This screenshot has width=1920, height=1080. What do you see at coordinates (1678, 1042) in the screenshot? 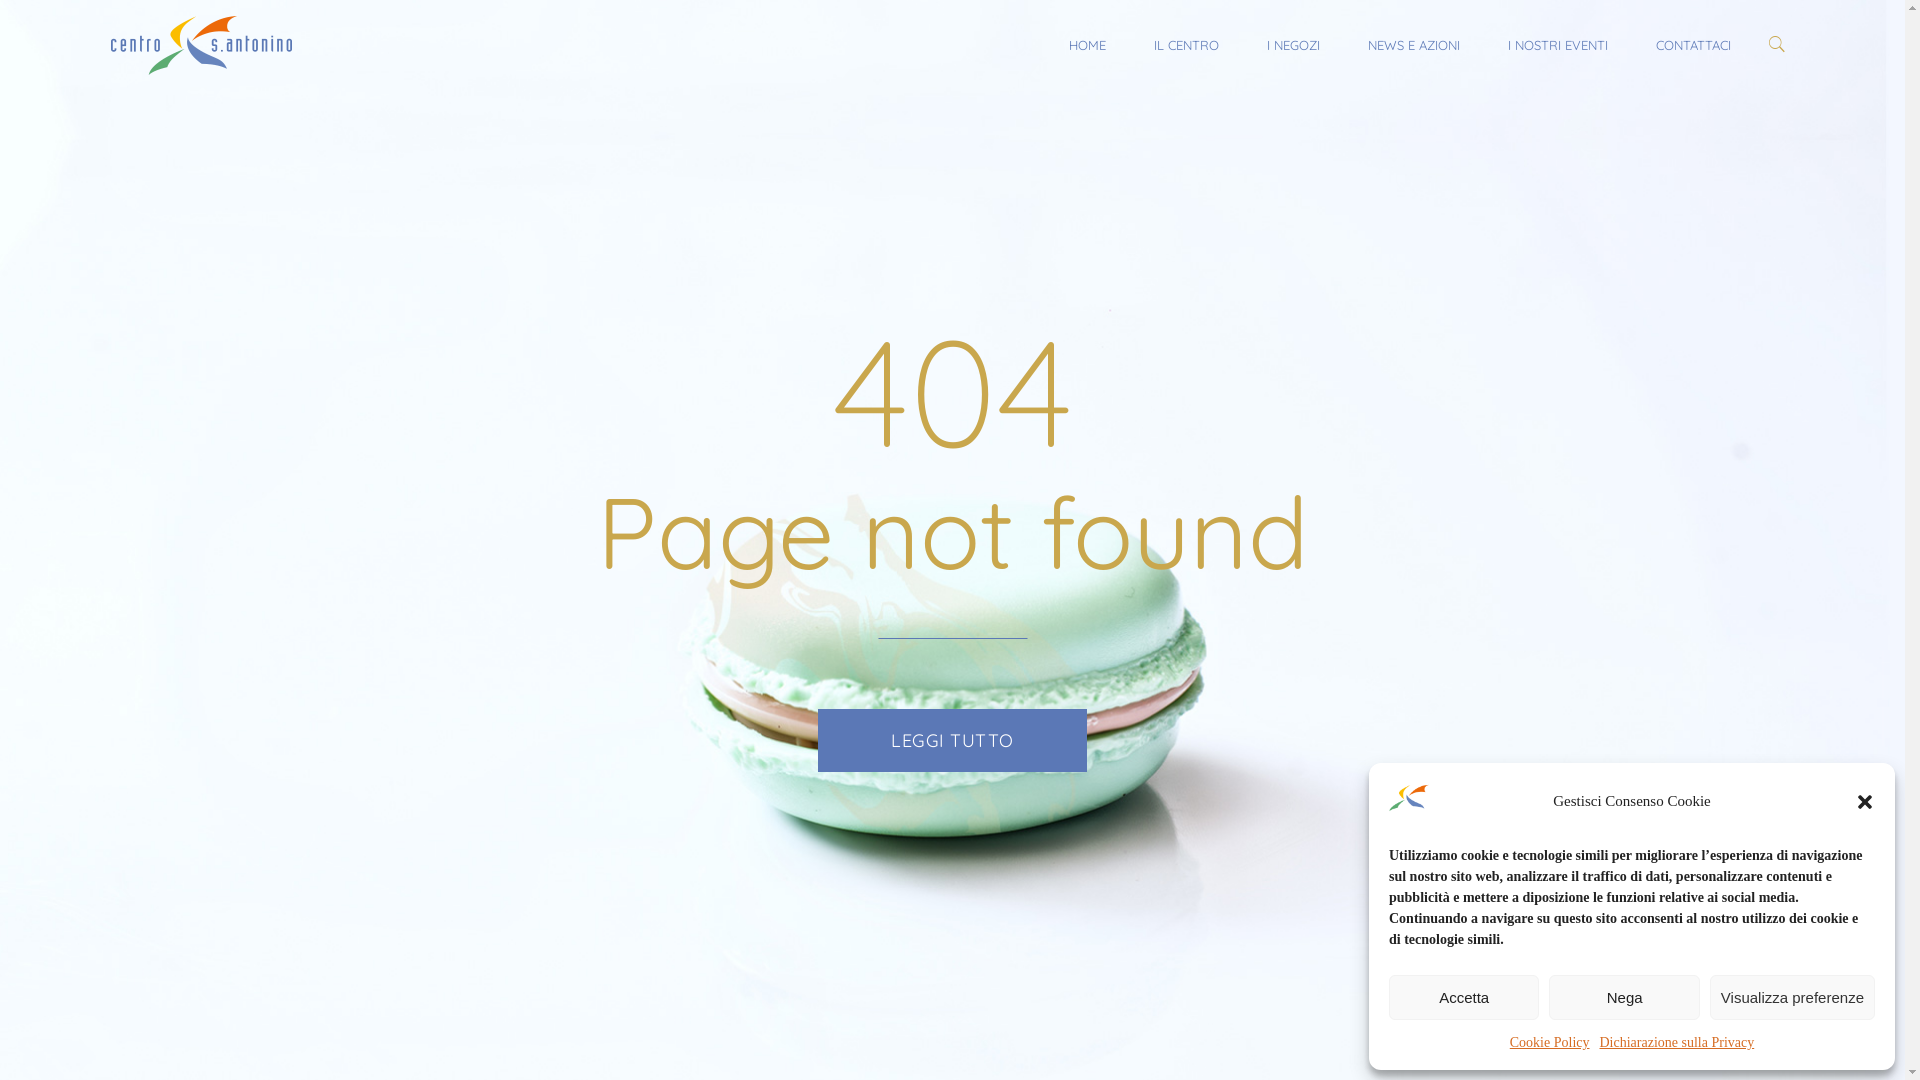
I see `Dichiarazione sulla Privacy` at bounding box center [1678, 1042].